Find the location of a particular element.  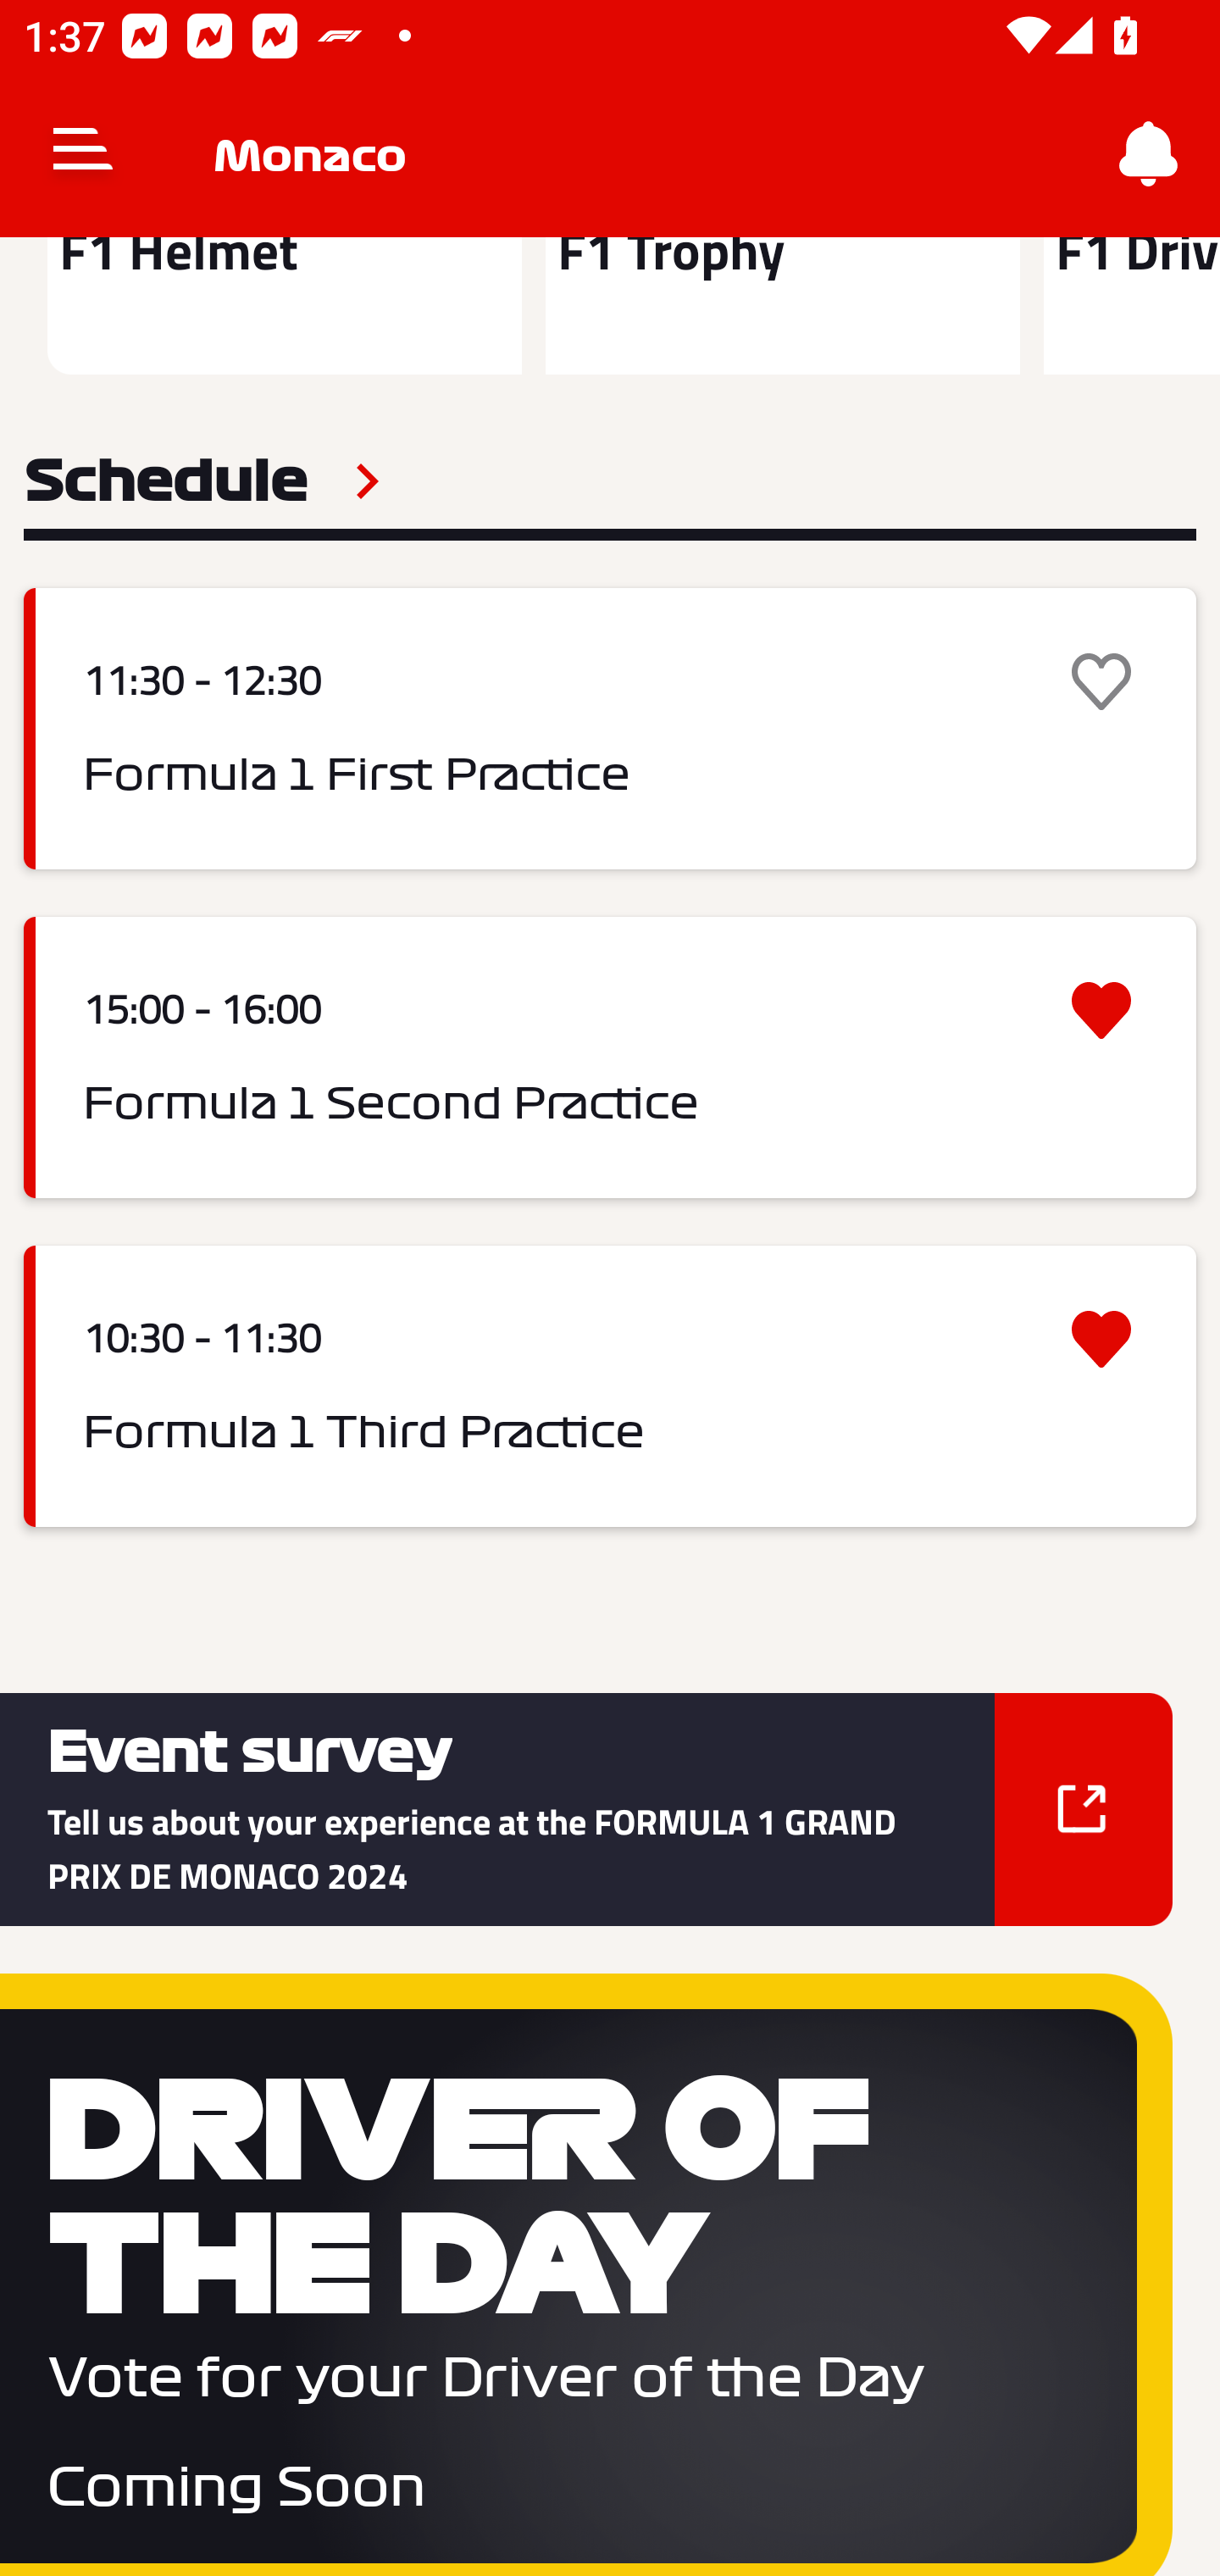

F1 Helmet is located at coordinates (285, 305).